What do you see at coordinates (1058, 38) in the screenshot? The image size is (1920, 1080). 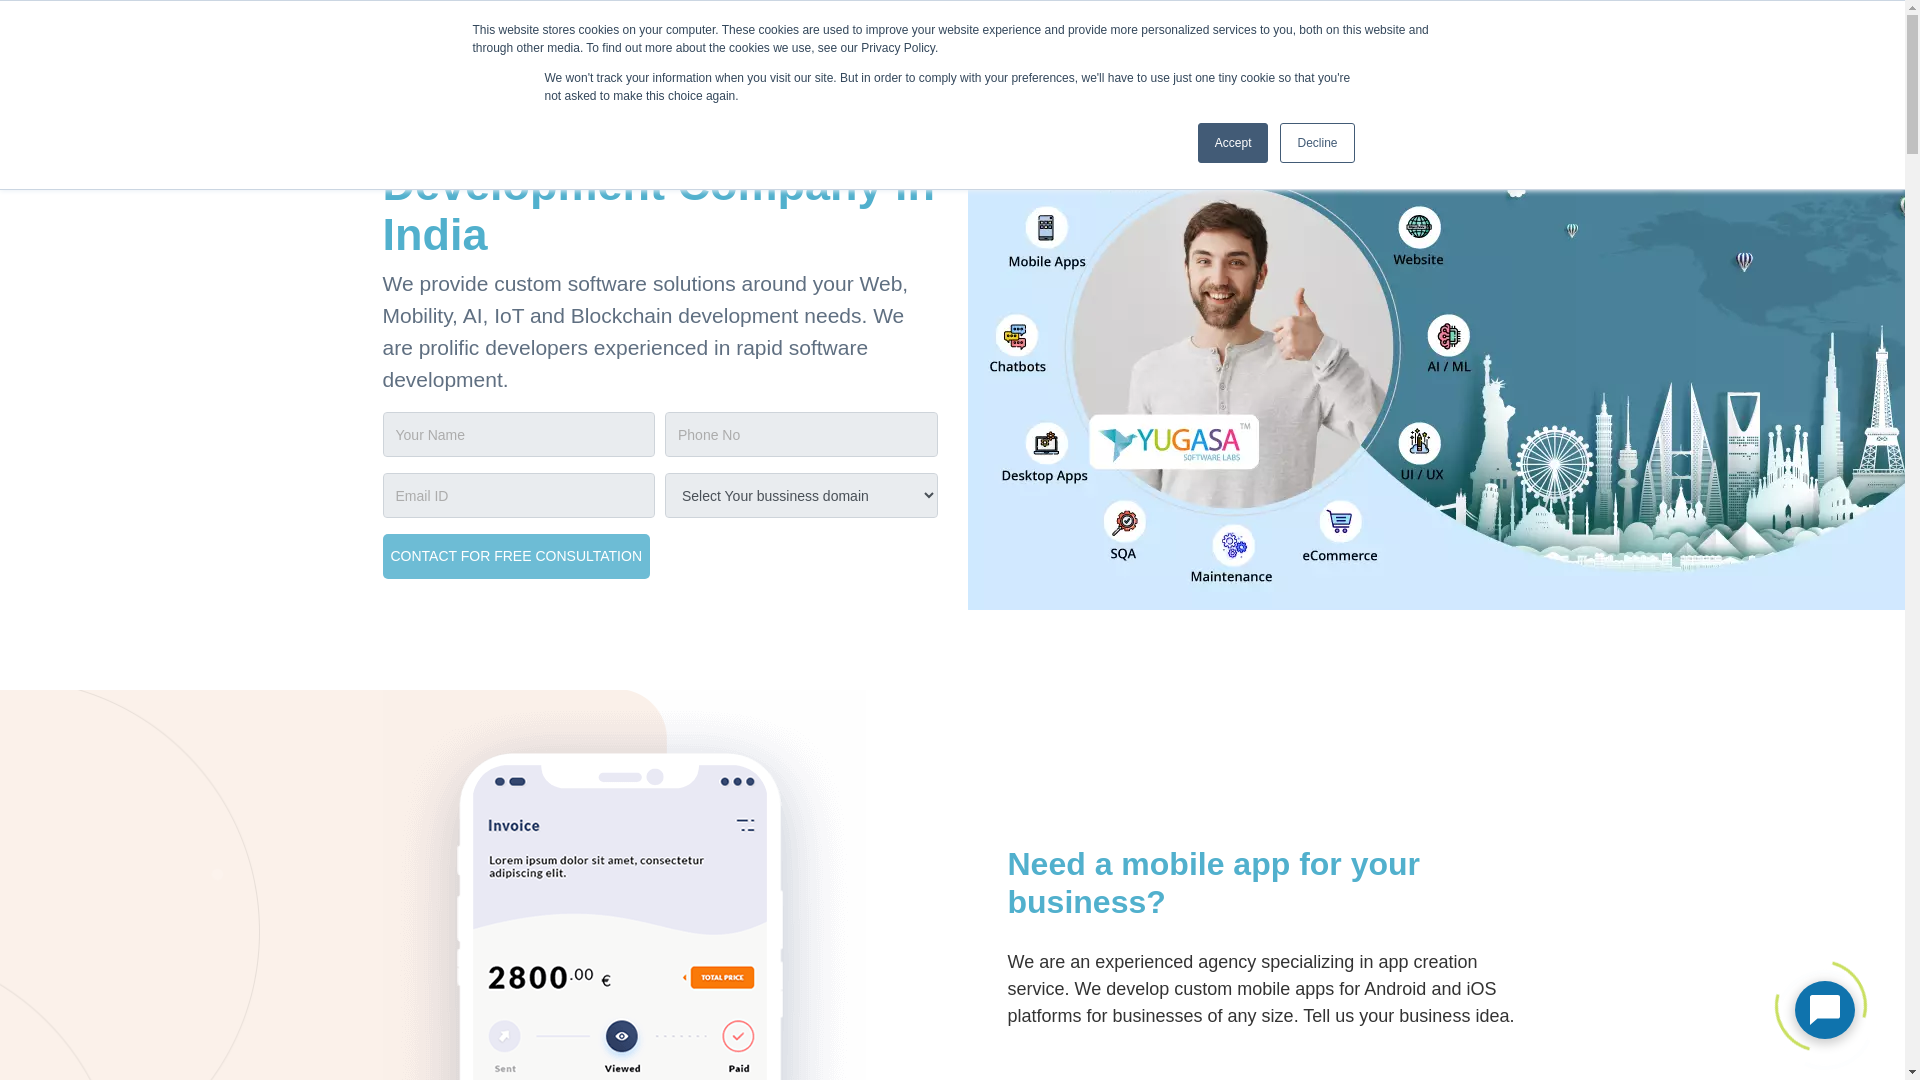 I see `Technologies` at bounding box center [1058, 38].